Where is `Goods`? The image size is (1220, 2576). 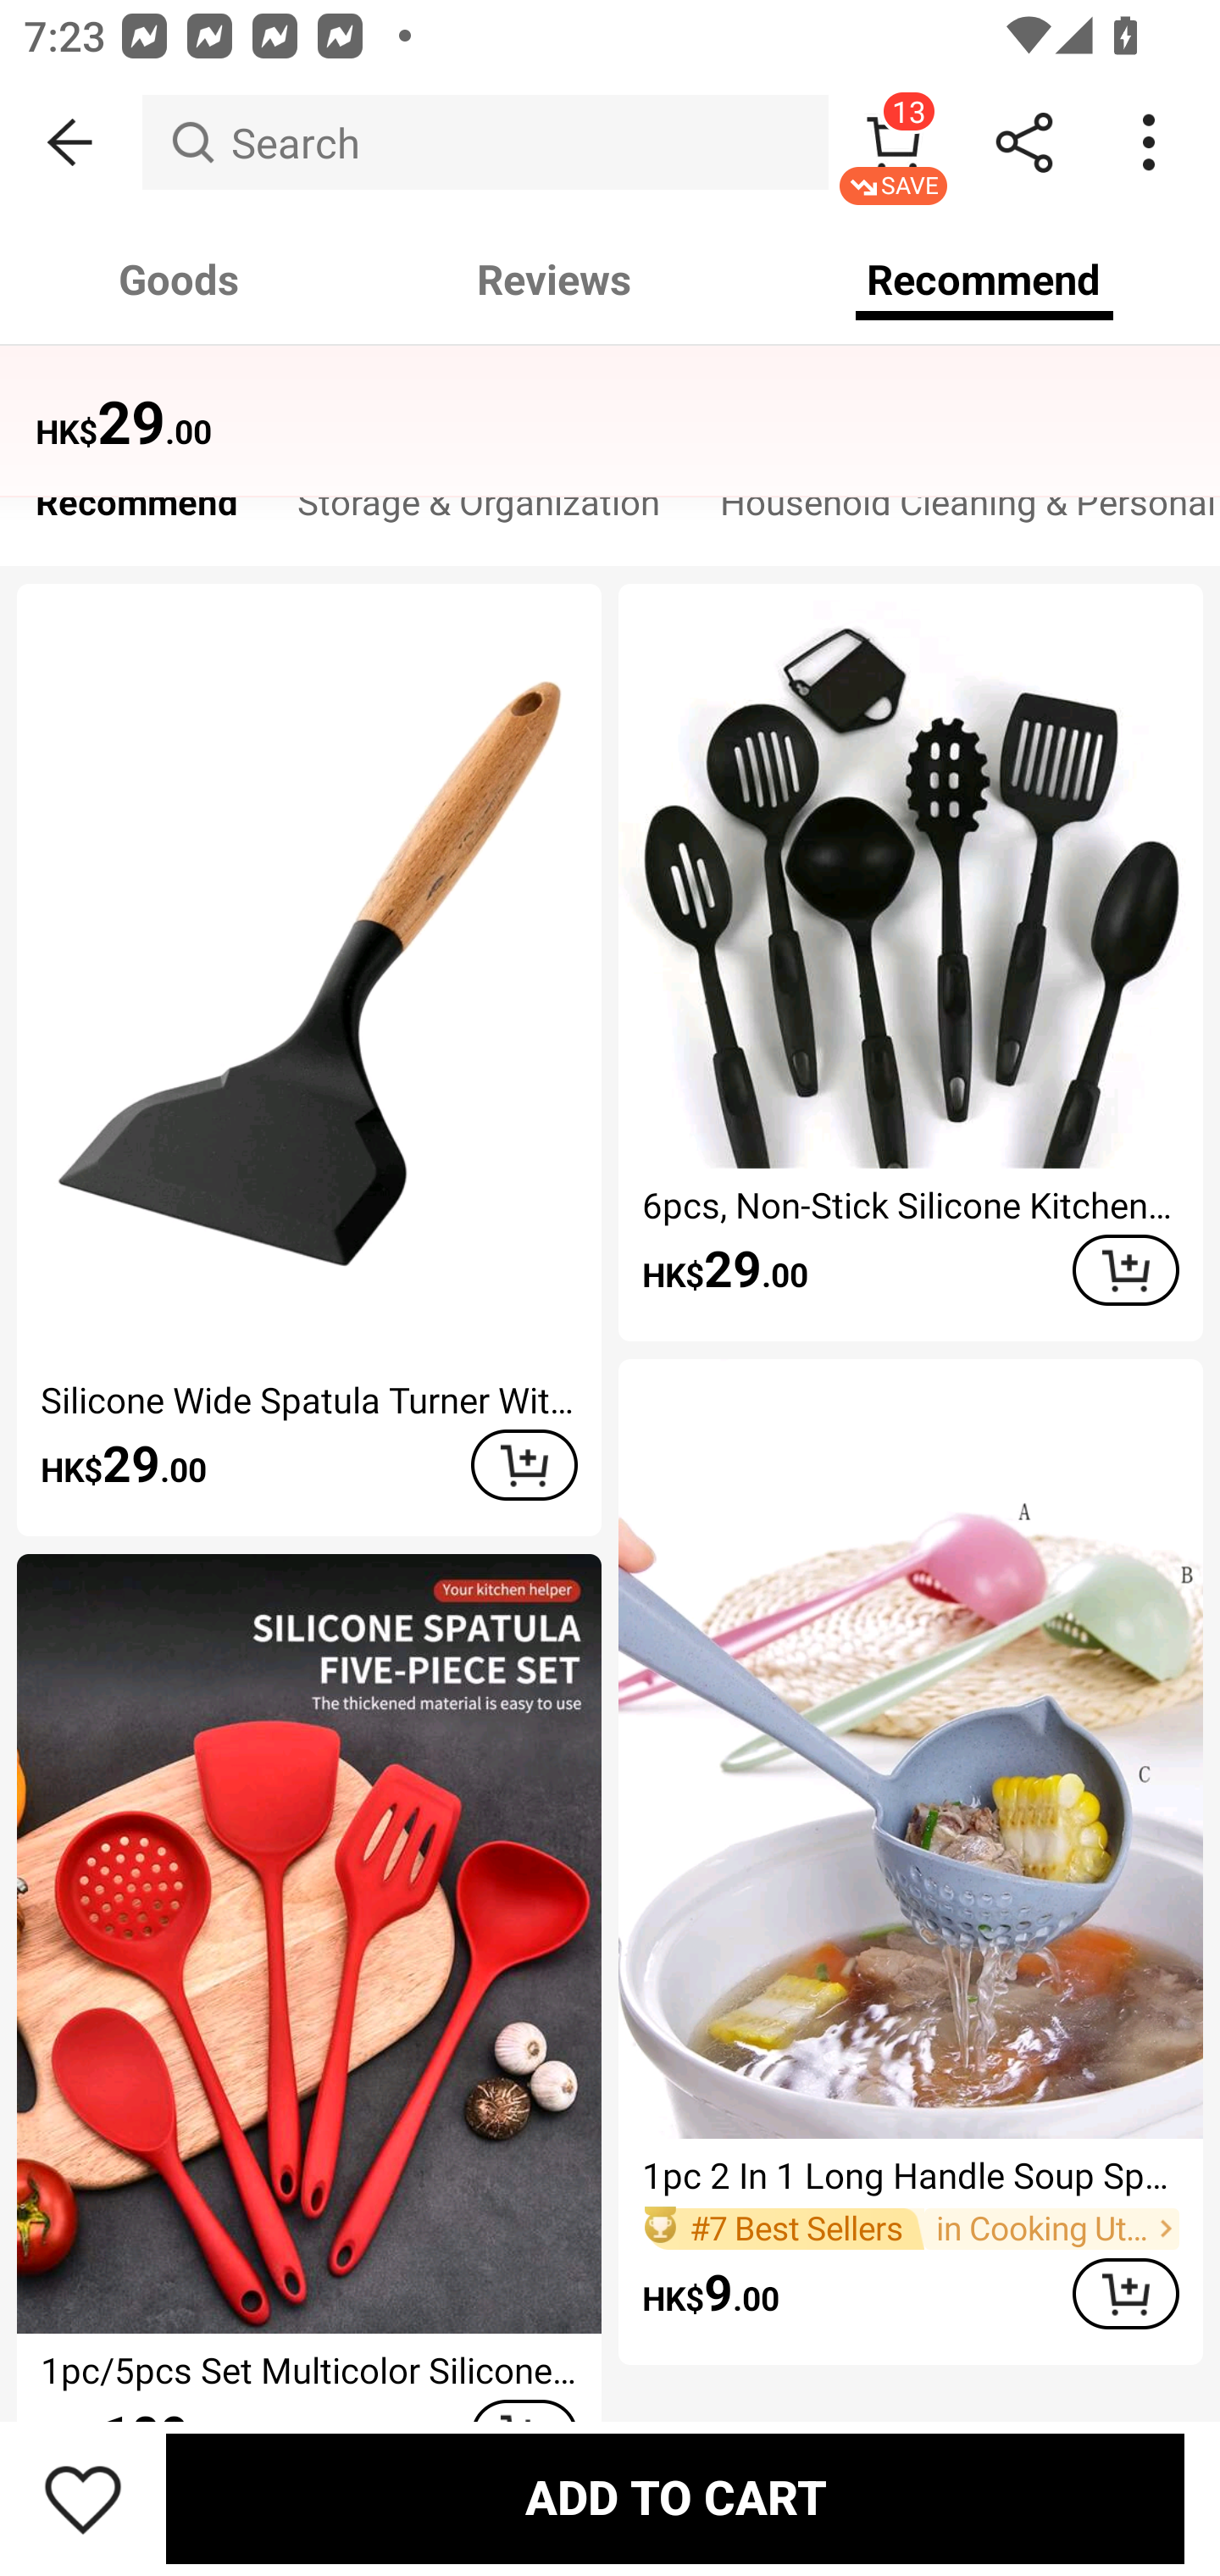
Goods is located at coordinates (180, 280).